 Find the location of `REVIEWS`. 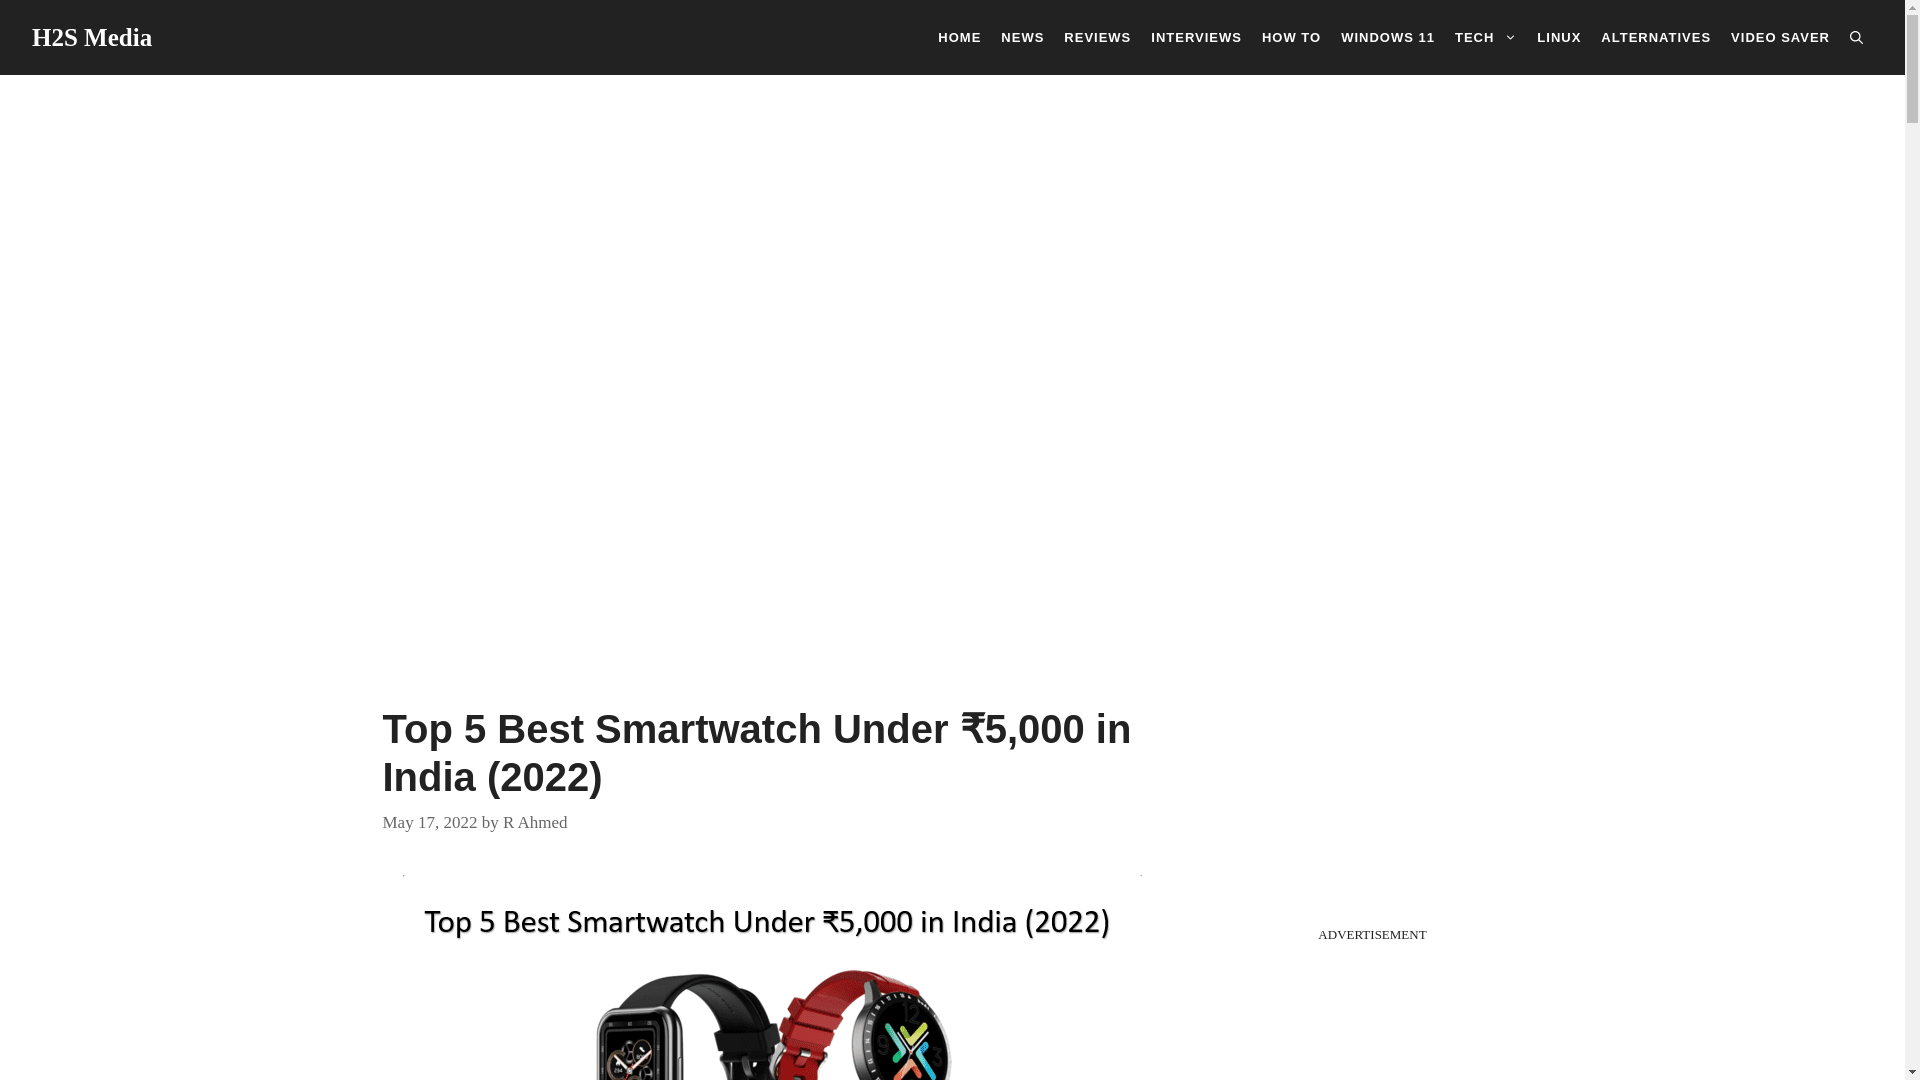

REVIEWS is located at coordinates (1097, 36).